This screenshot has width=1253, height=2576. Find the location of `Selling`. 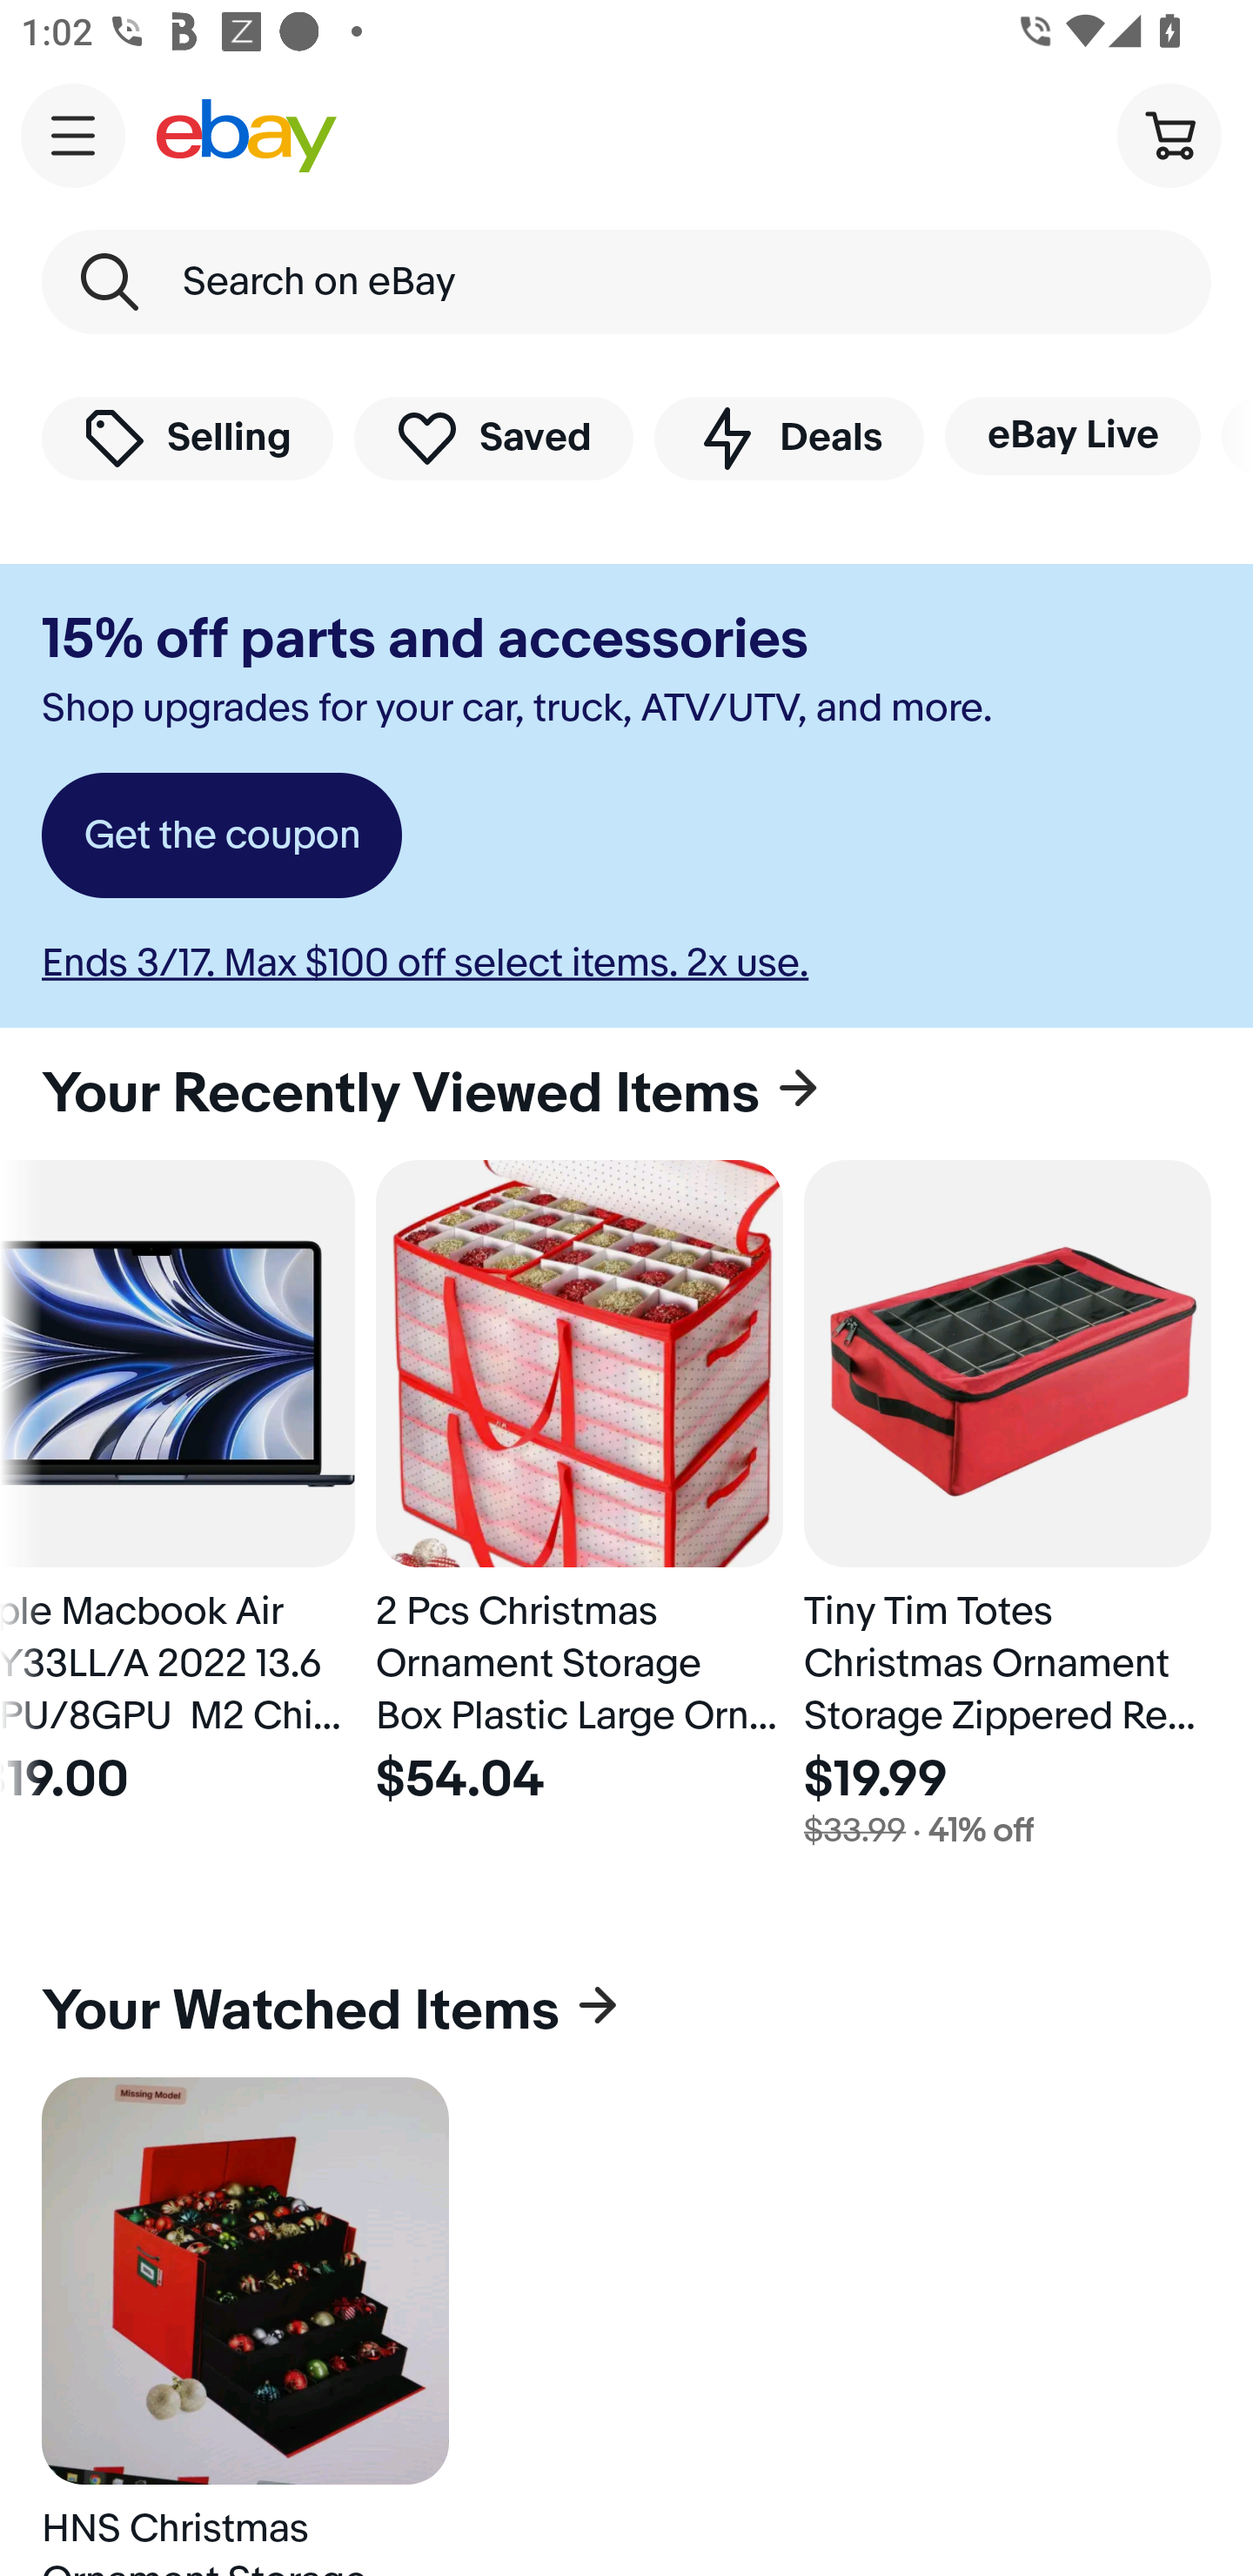

Selling is located at coordinates (187, 437).